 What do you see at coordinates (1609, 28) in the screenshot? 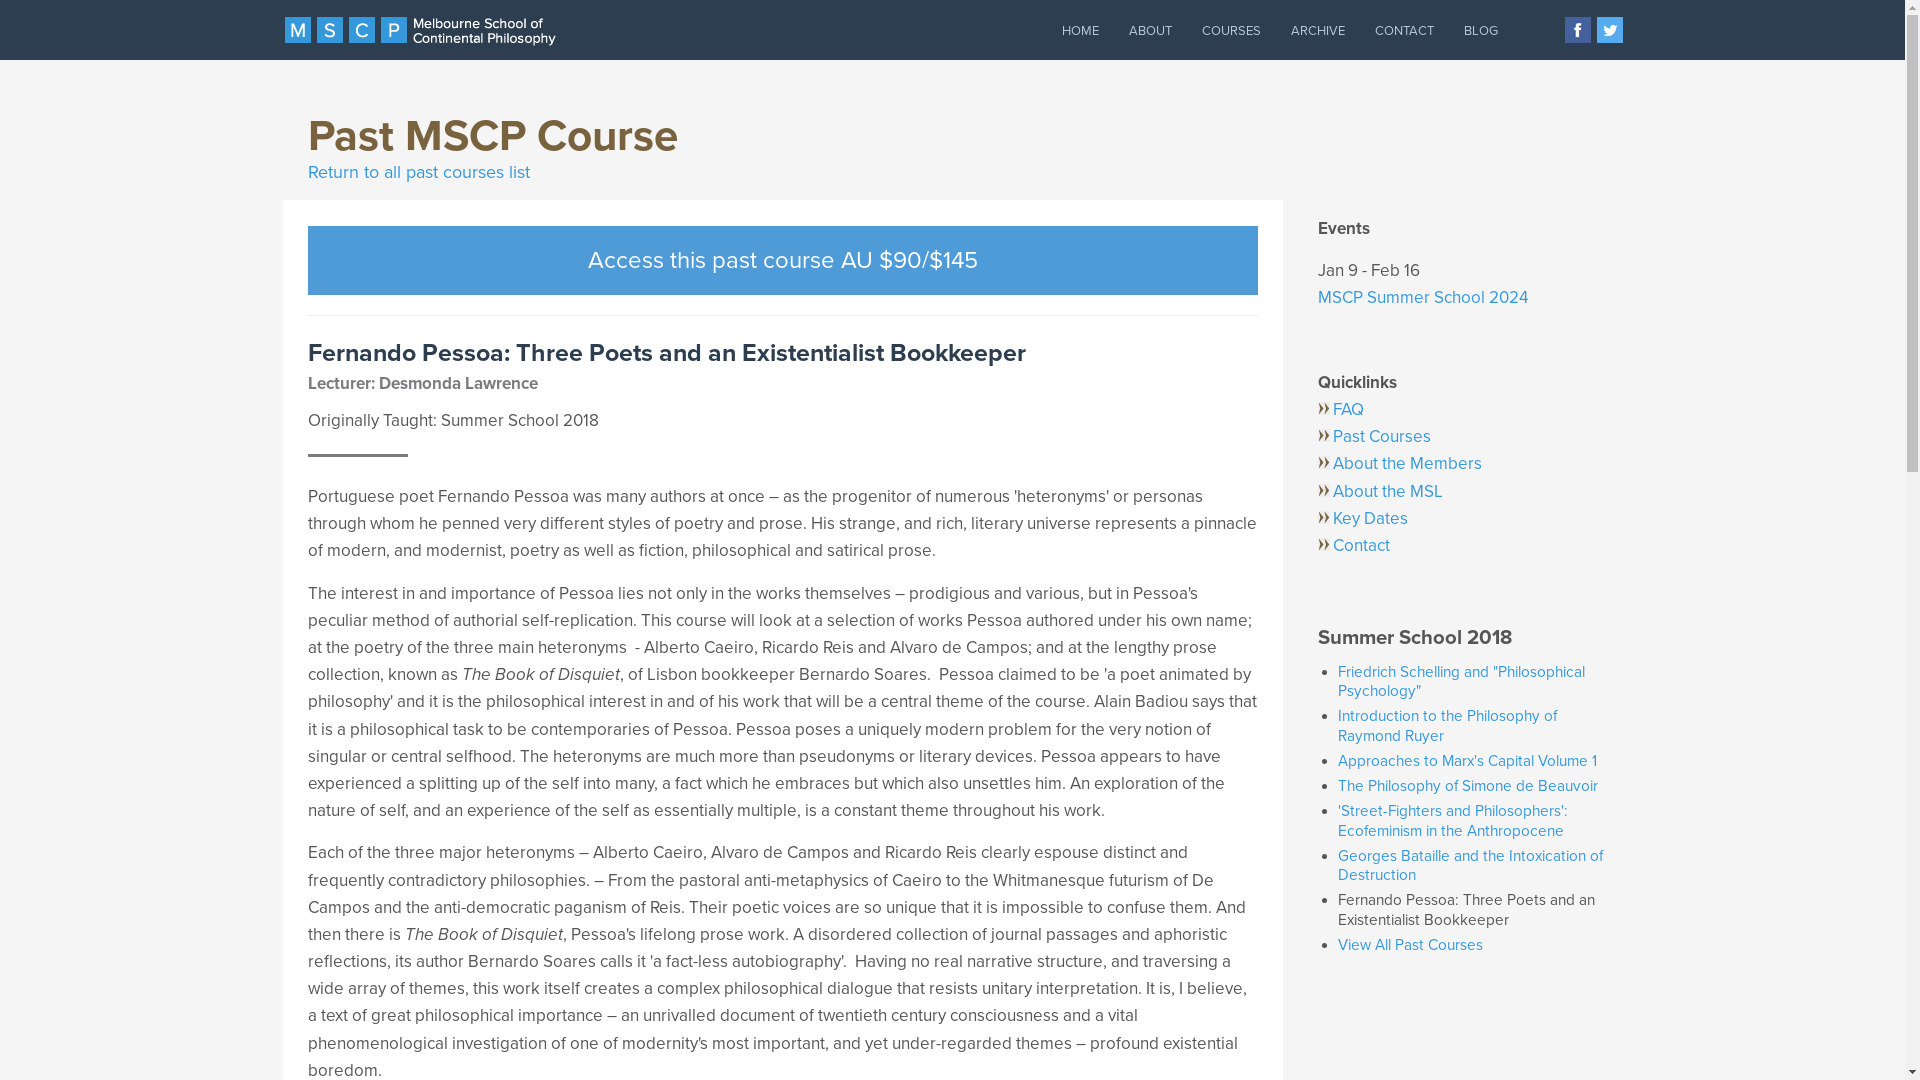
I see `MSCP on Twitter` at bounding box center [1609, 28].